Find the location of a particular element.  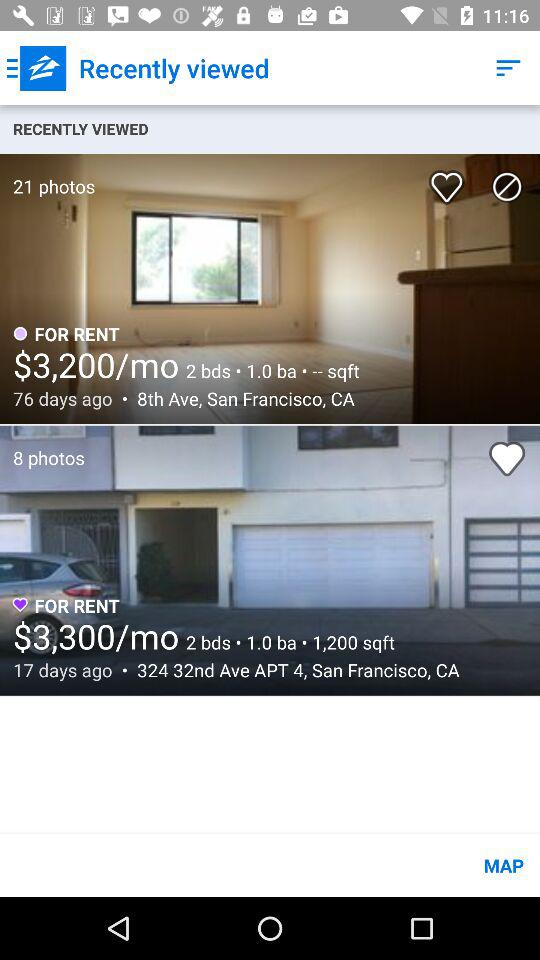

launch the icon above recently viewed item is located at coordinates (508, 68).